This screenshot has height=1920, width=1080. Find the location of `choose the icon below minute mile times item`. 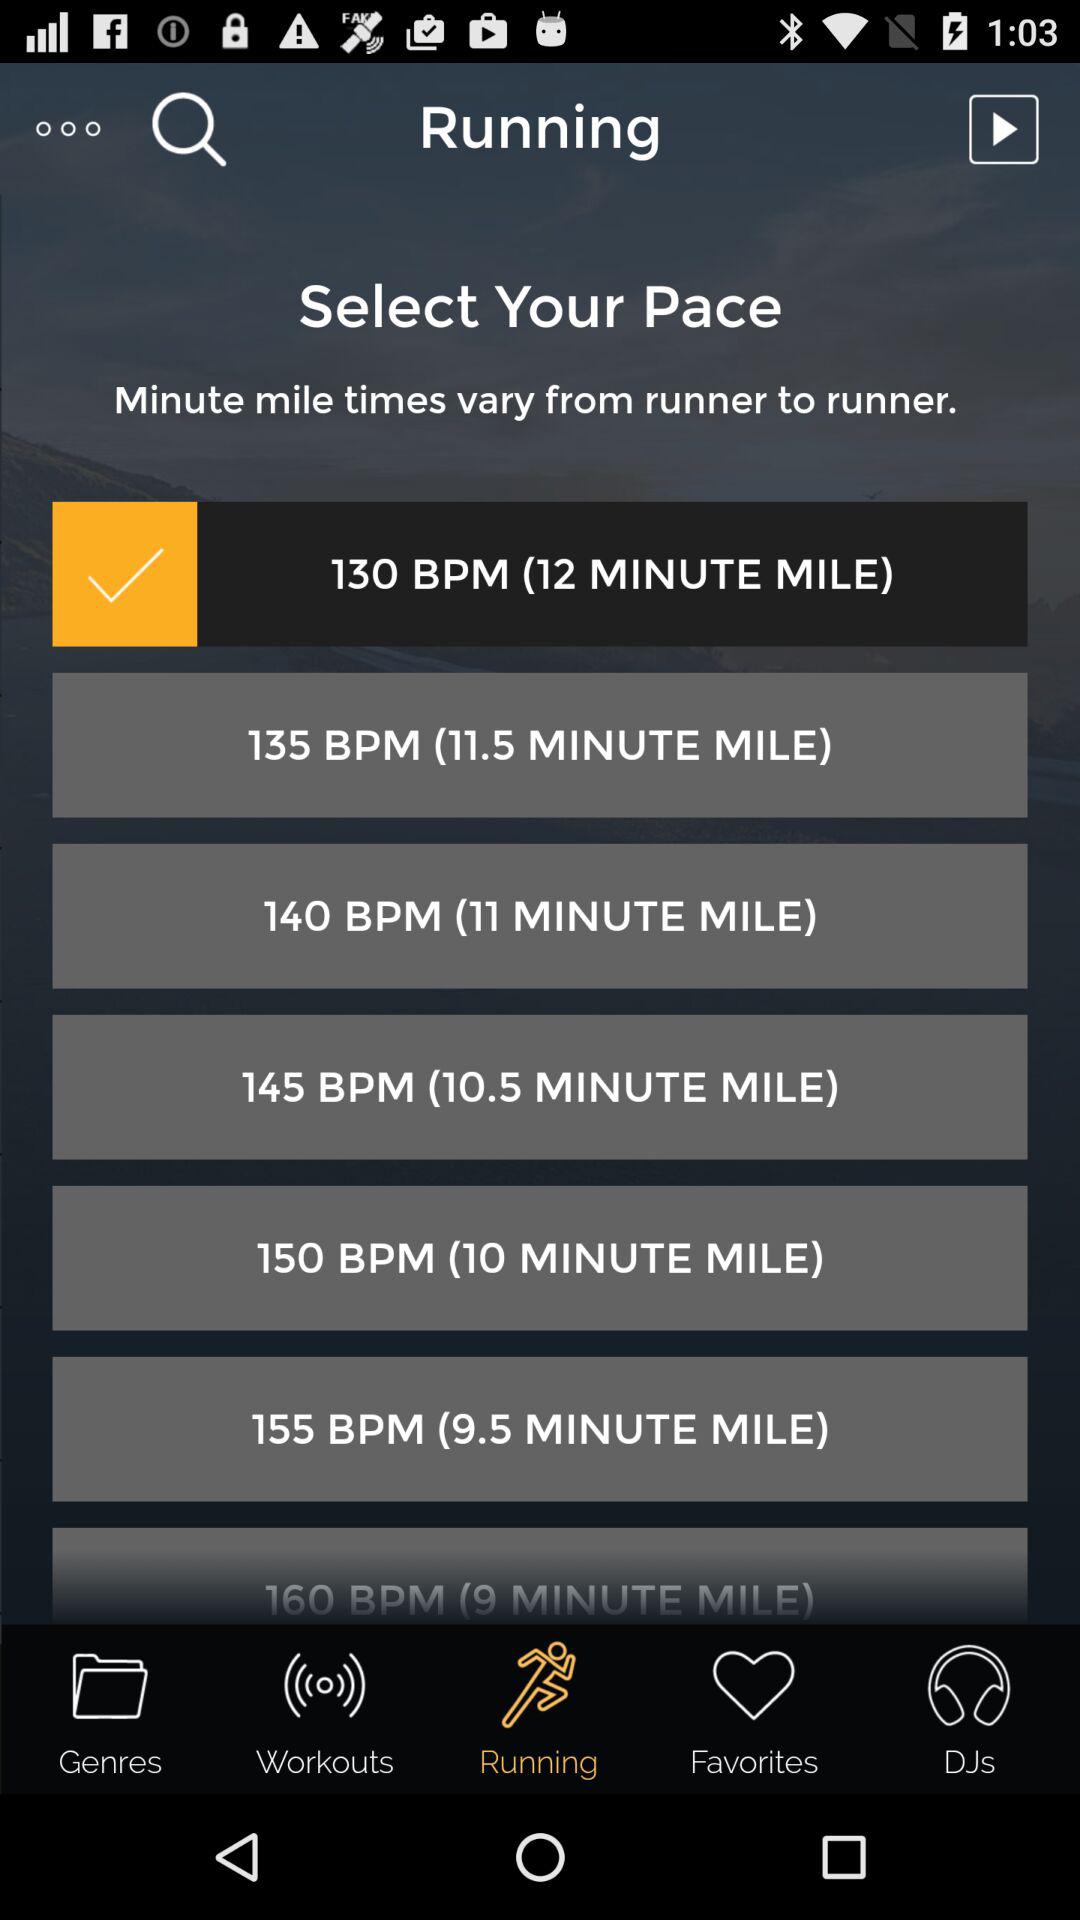

choose the icon below minute mile times item is located at coordinates (612, 574).